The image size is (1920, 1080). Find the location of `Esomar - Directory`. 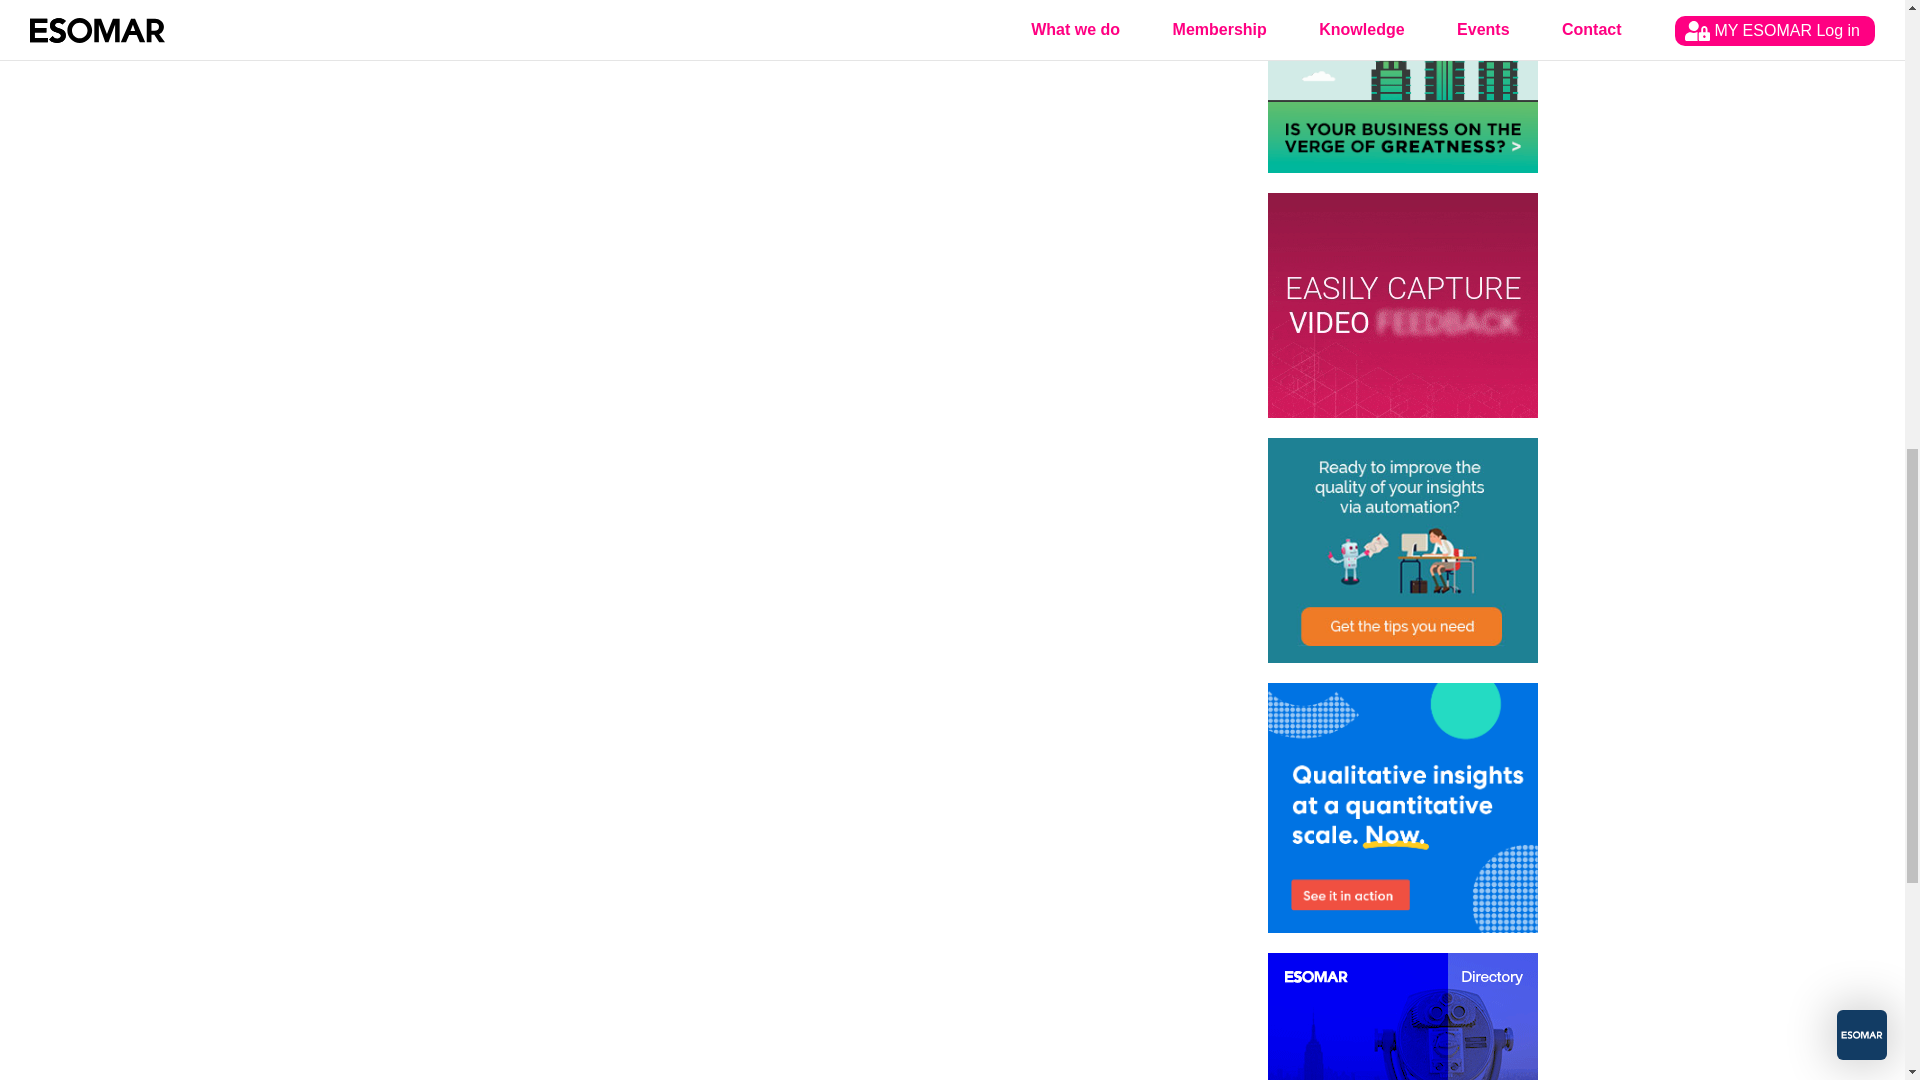

Esomar - Directory is located at coordinates (1402, 1016).